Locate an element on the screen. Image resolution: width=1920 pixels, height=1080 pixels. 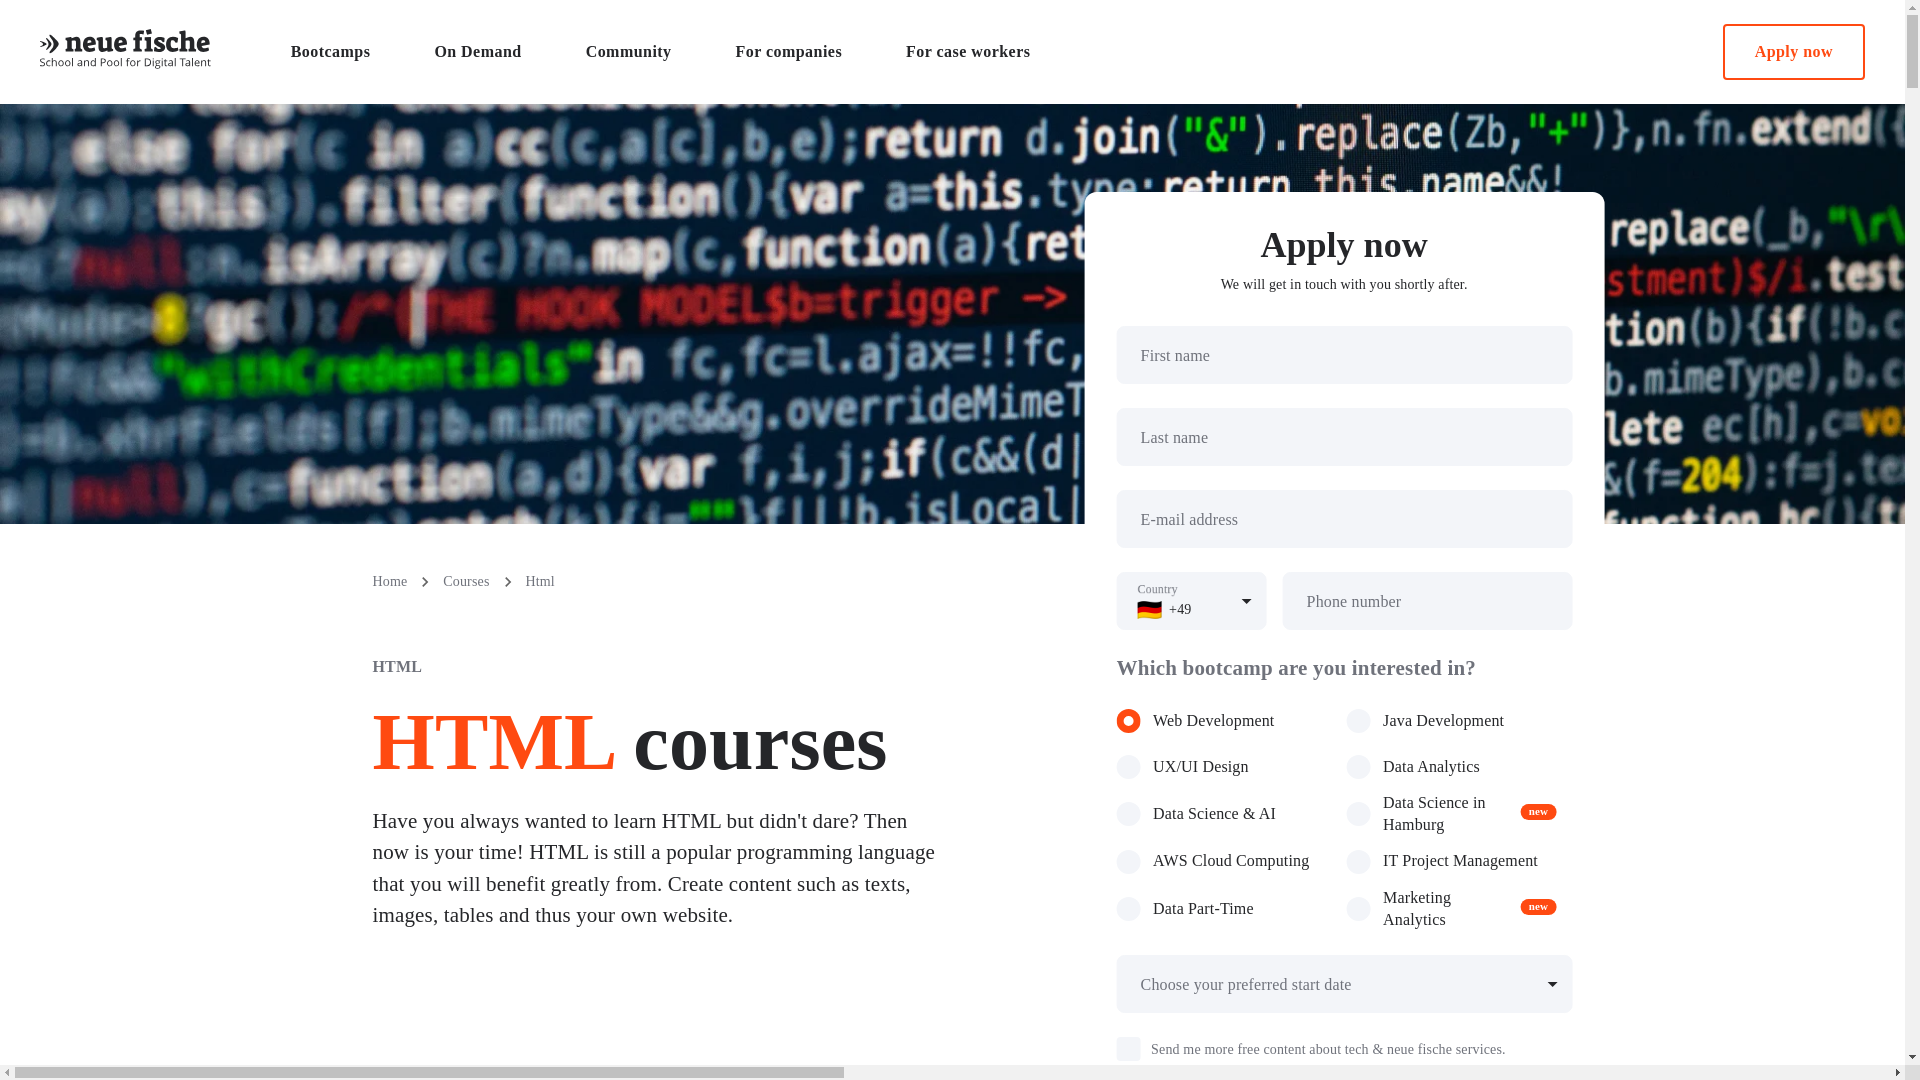
For case workers is located at coordinates (968, 52).